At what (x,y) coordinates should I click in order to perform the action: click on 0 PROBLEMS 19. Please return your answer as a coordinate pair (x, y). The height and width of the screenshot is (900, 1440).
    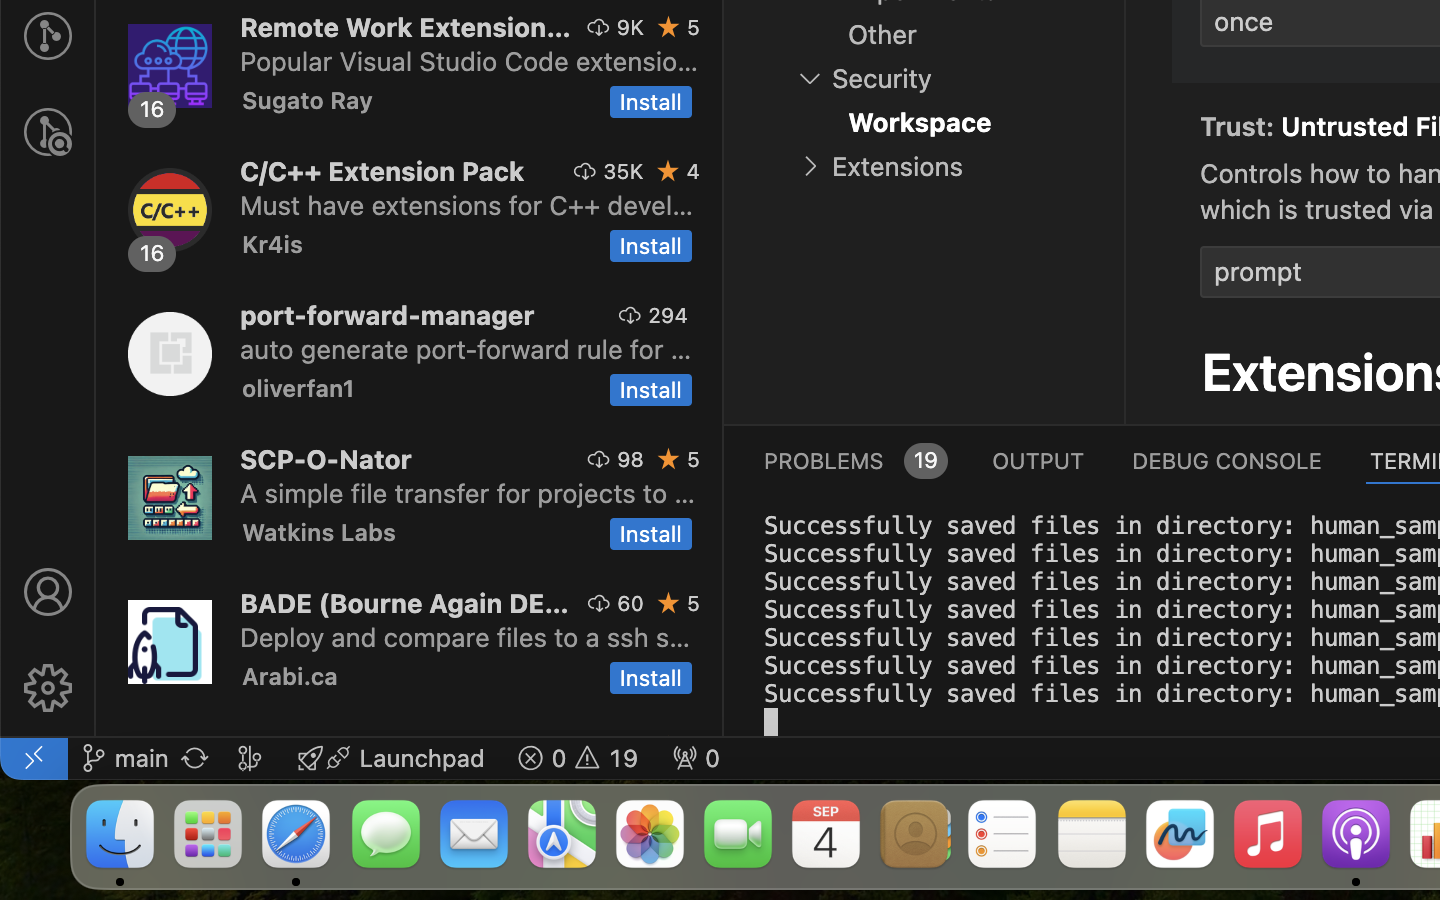
    Looking at the image, I should click on (854, 460).